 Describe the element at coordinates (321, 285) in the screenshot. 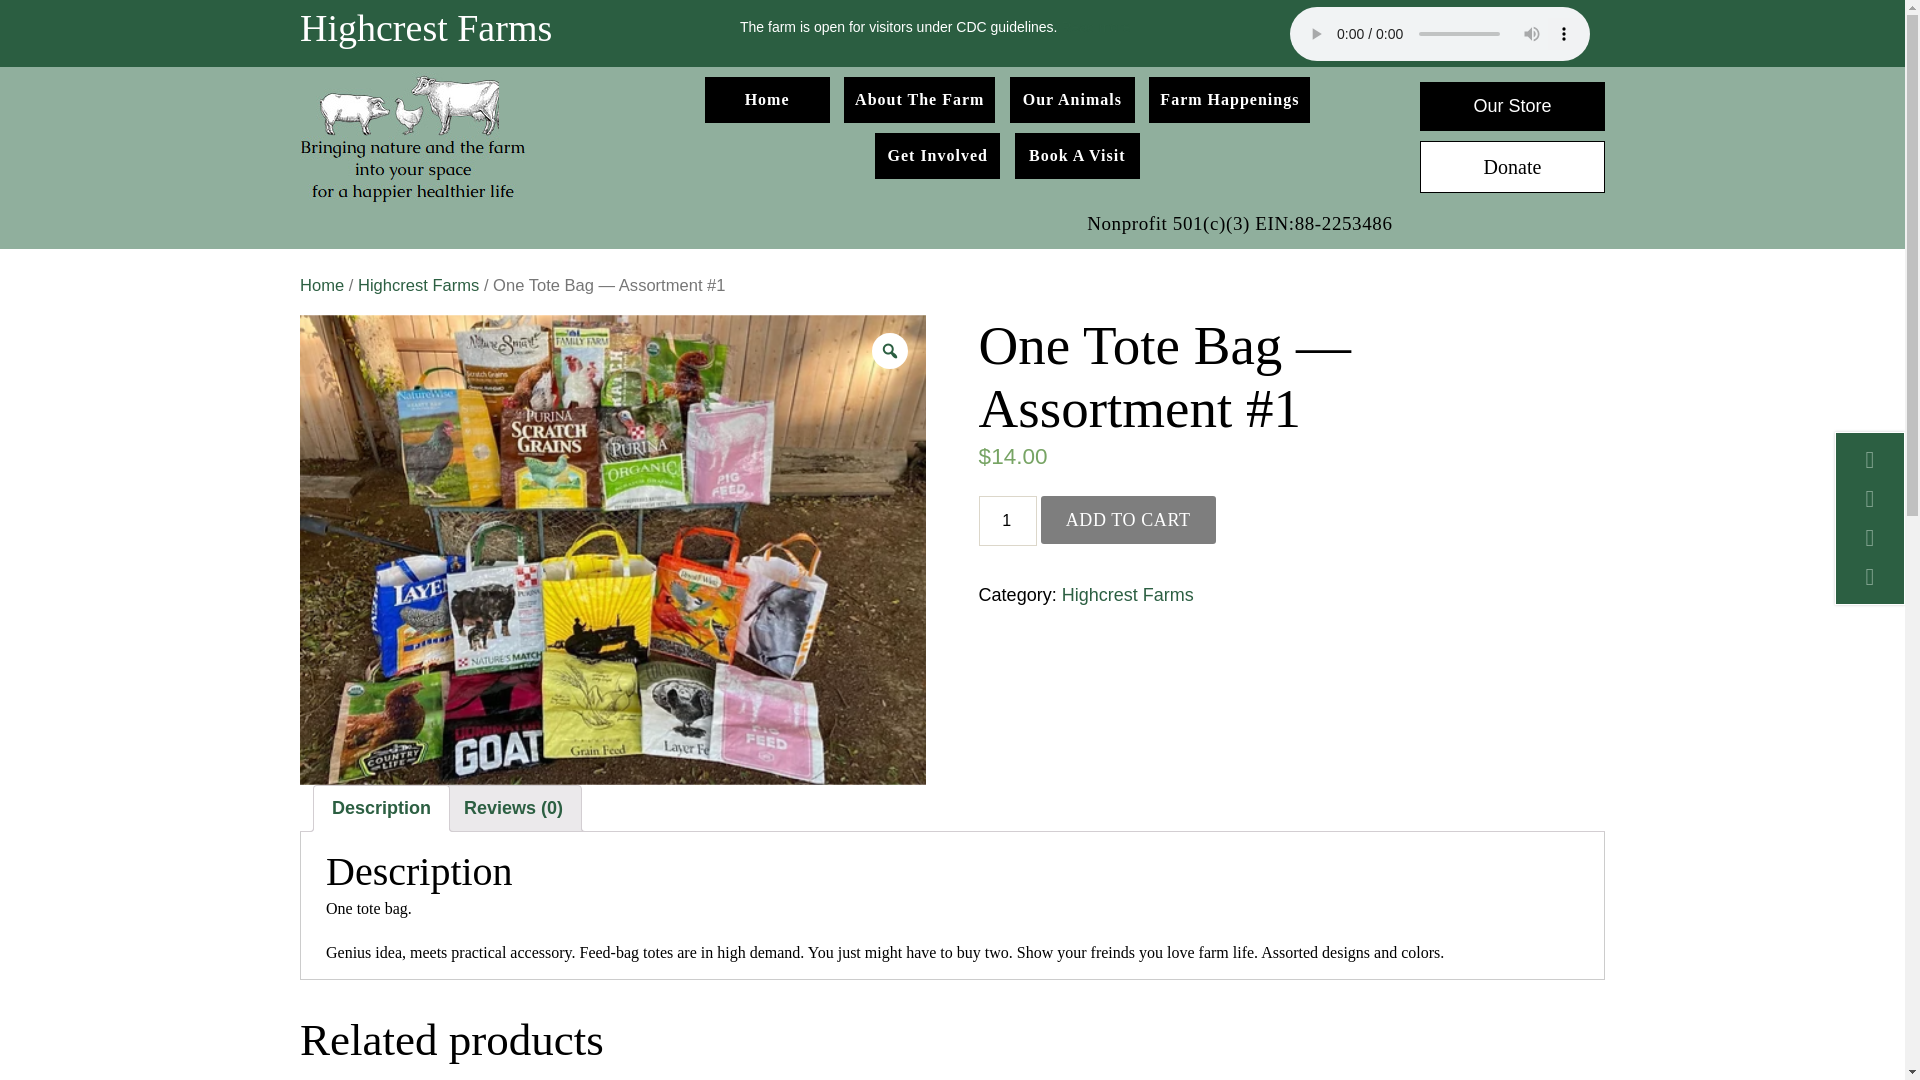

I see `Home` at that location.